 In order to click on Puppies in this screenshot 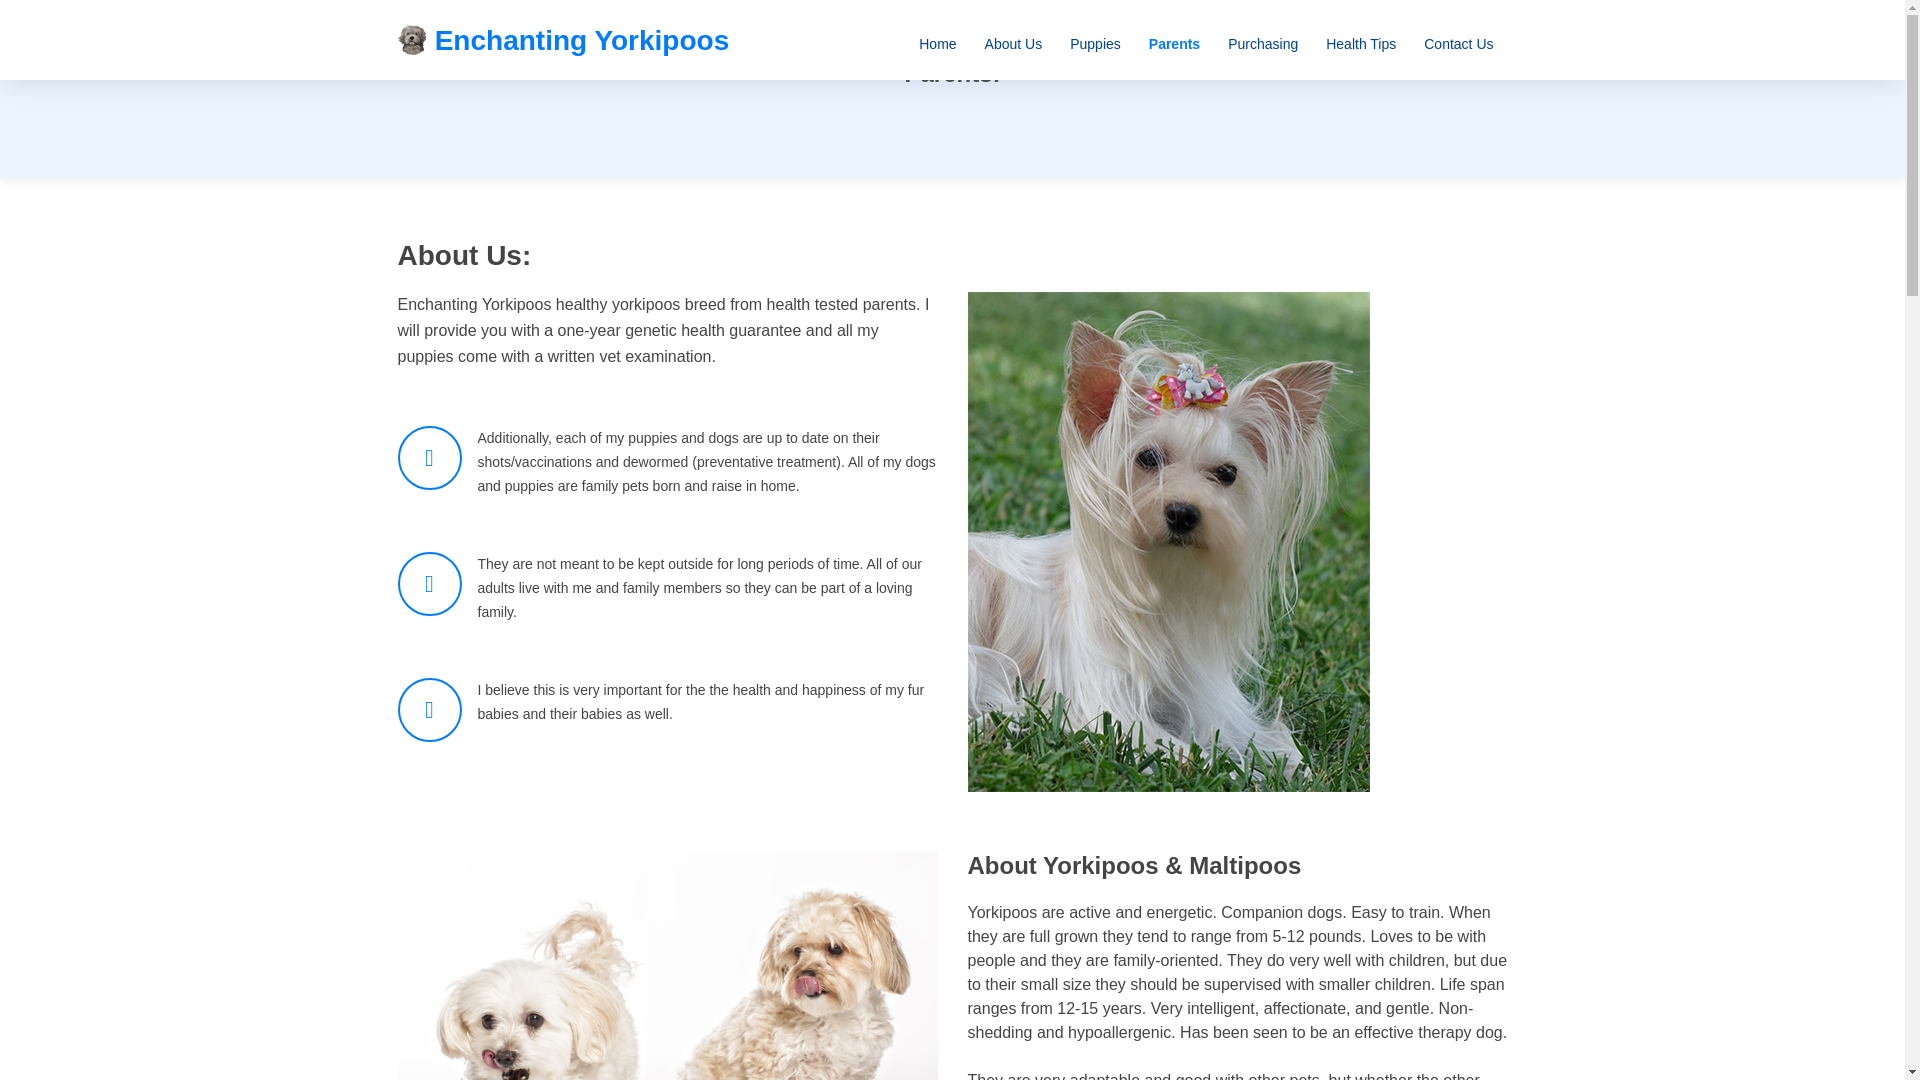, I will do `click(1095, 44)`.